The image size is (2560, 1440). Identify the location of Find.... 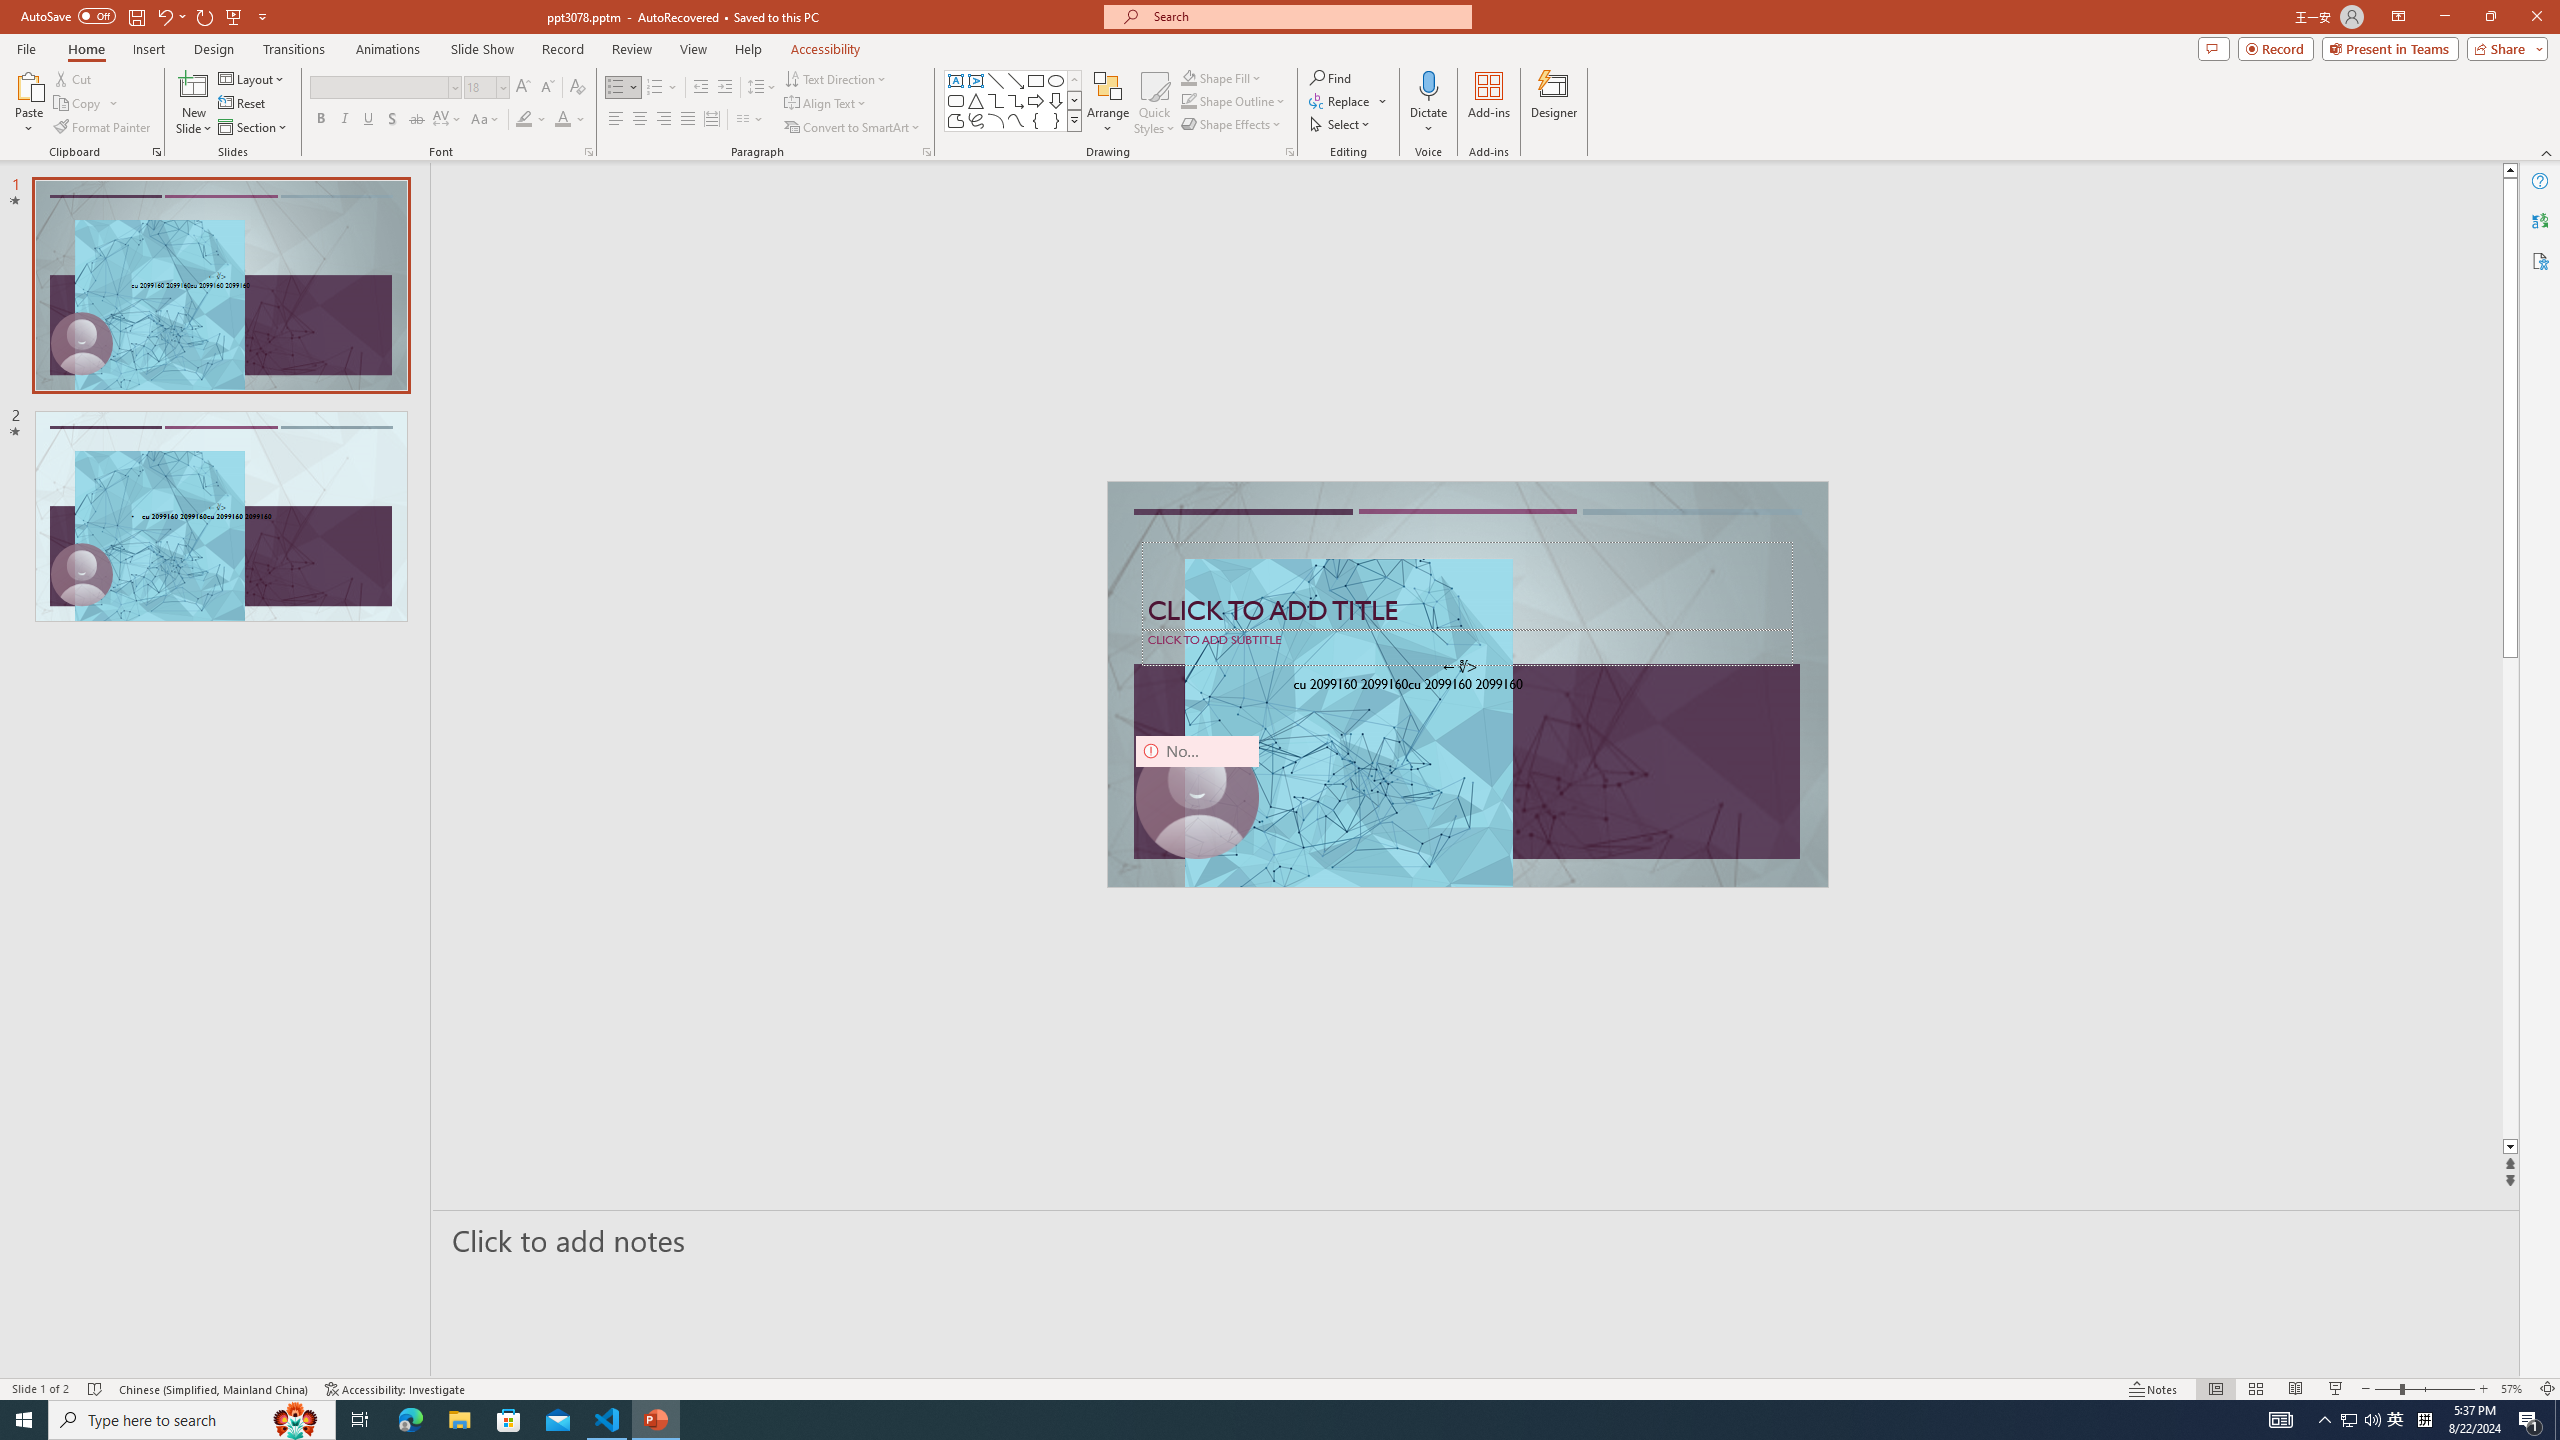
(1330, 78).